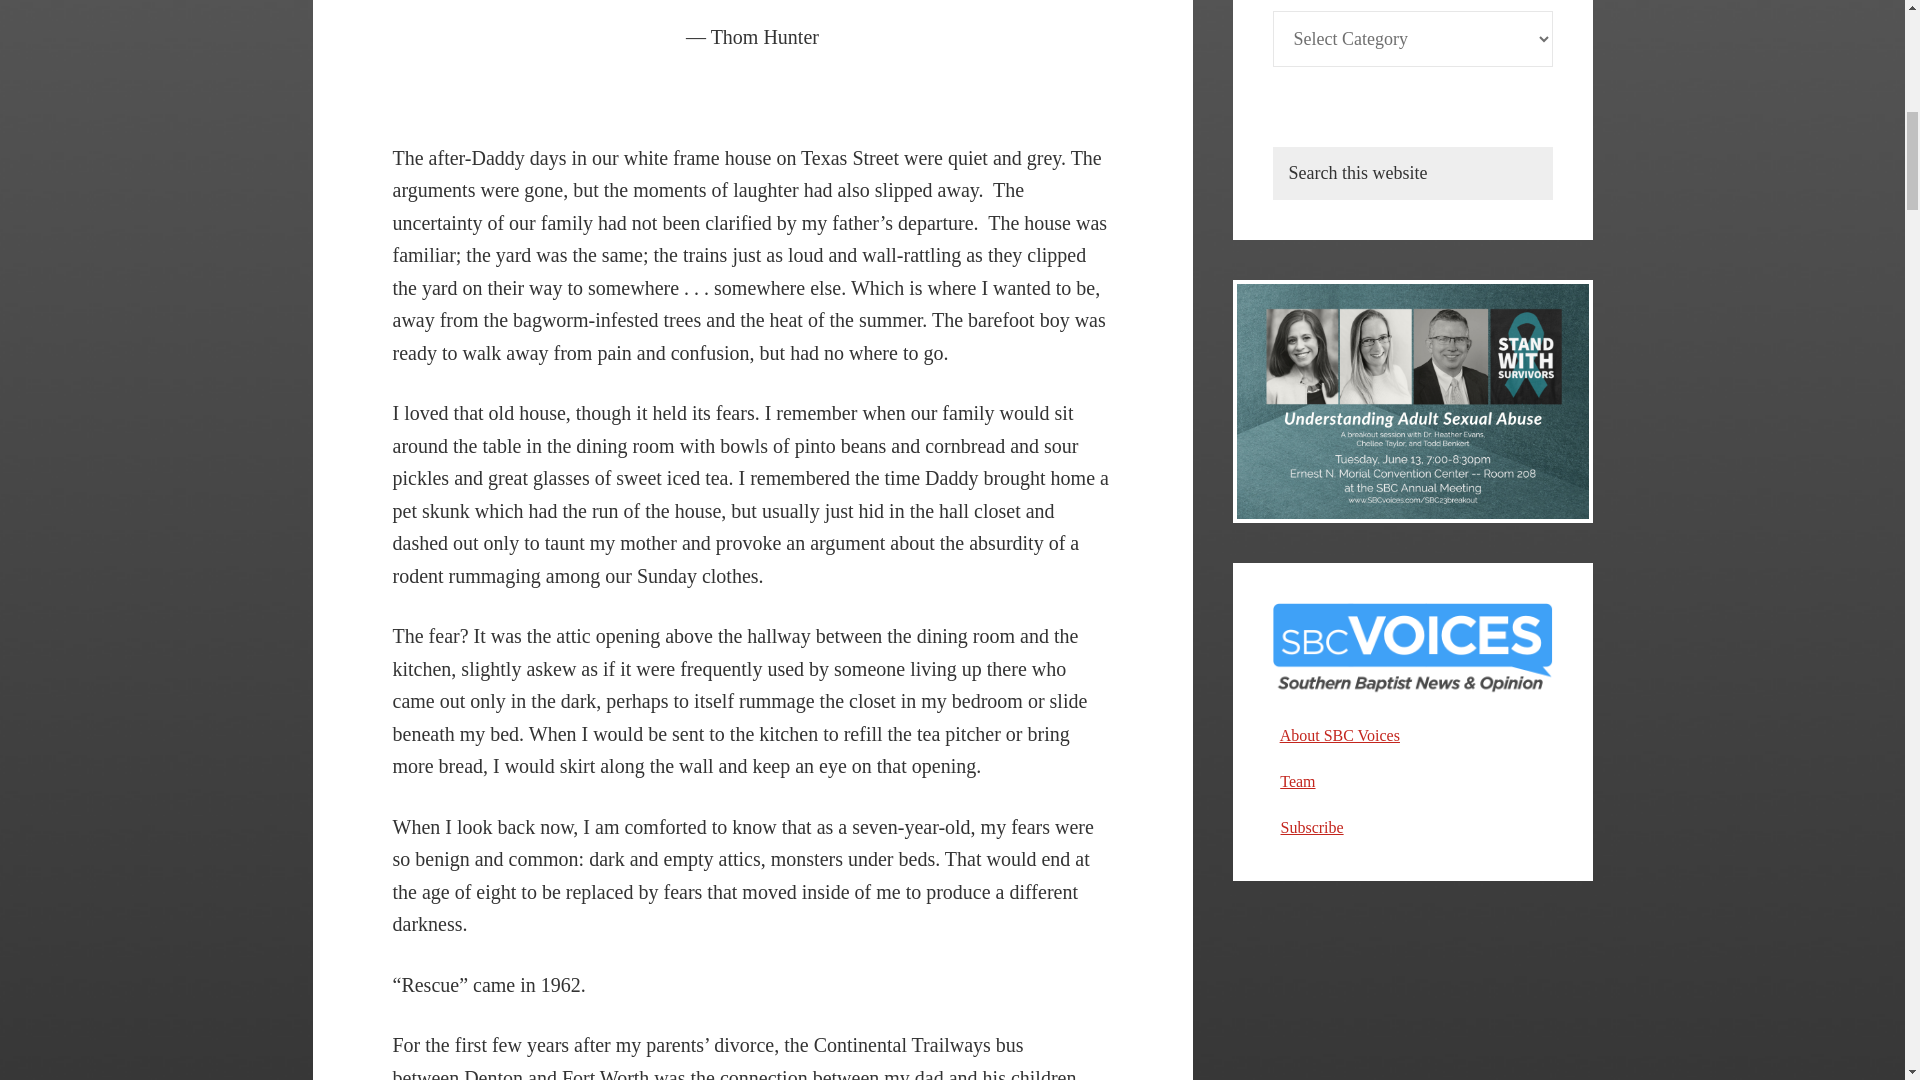 The height and width of the screenshot is (1080, 1920). I want to click on Team, so click(1298, 781).